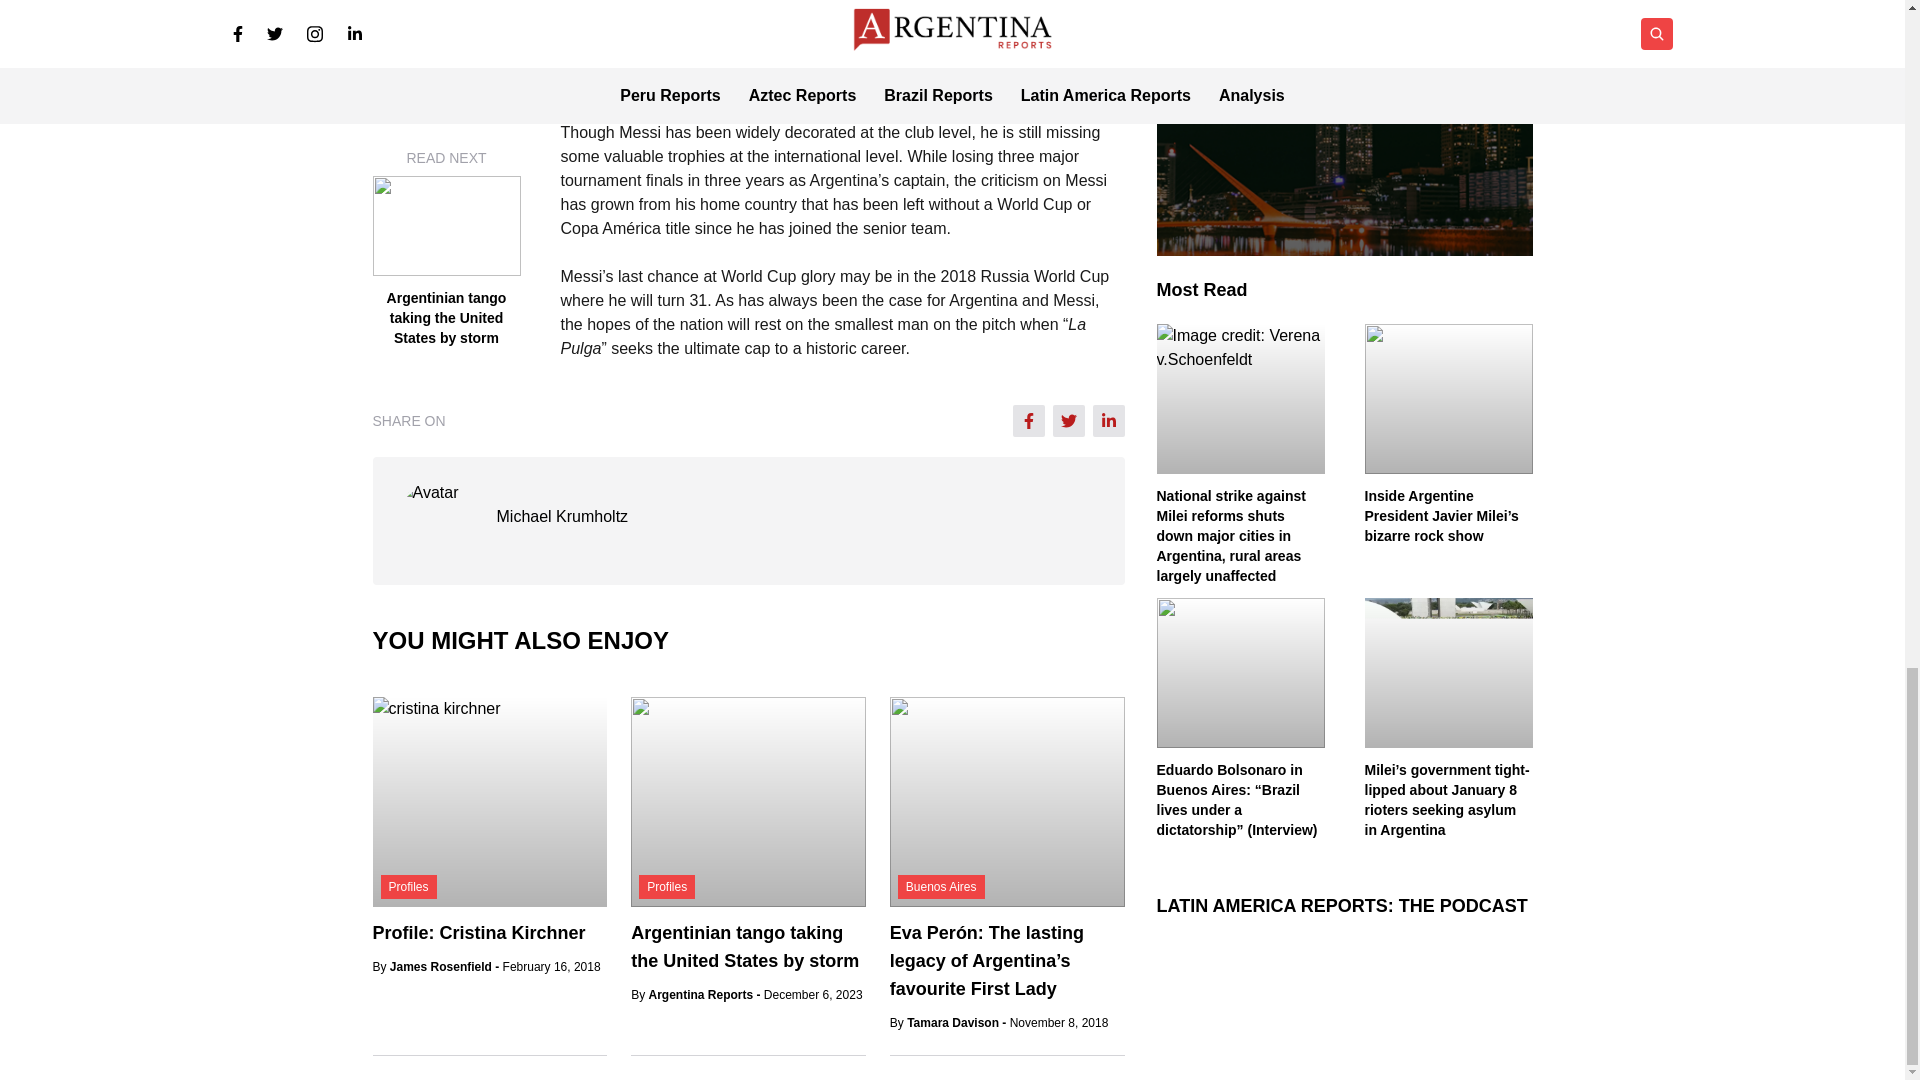 This screenshot has width=1920, height=1080. What do you see at coordinates (561, 517) in the screenshot?
I see `Michael Krumholtz` at bounding box center [561, 517].